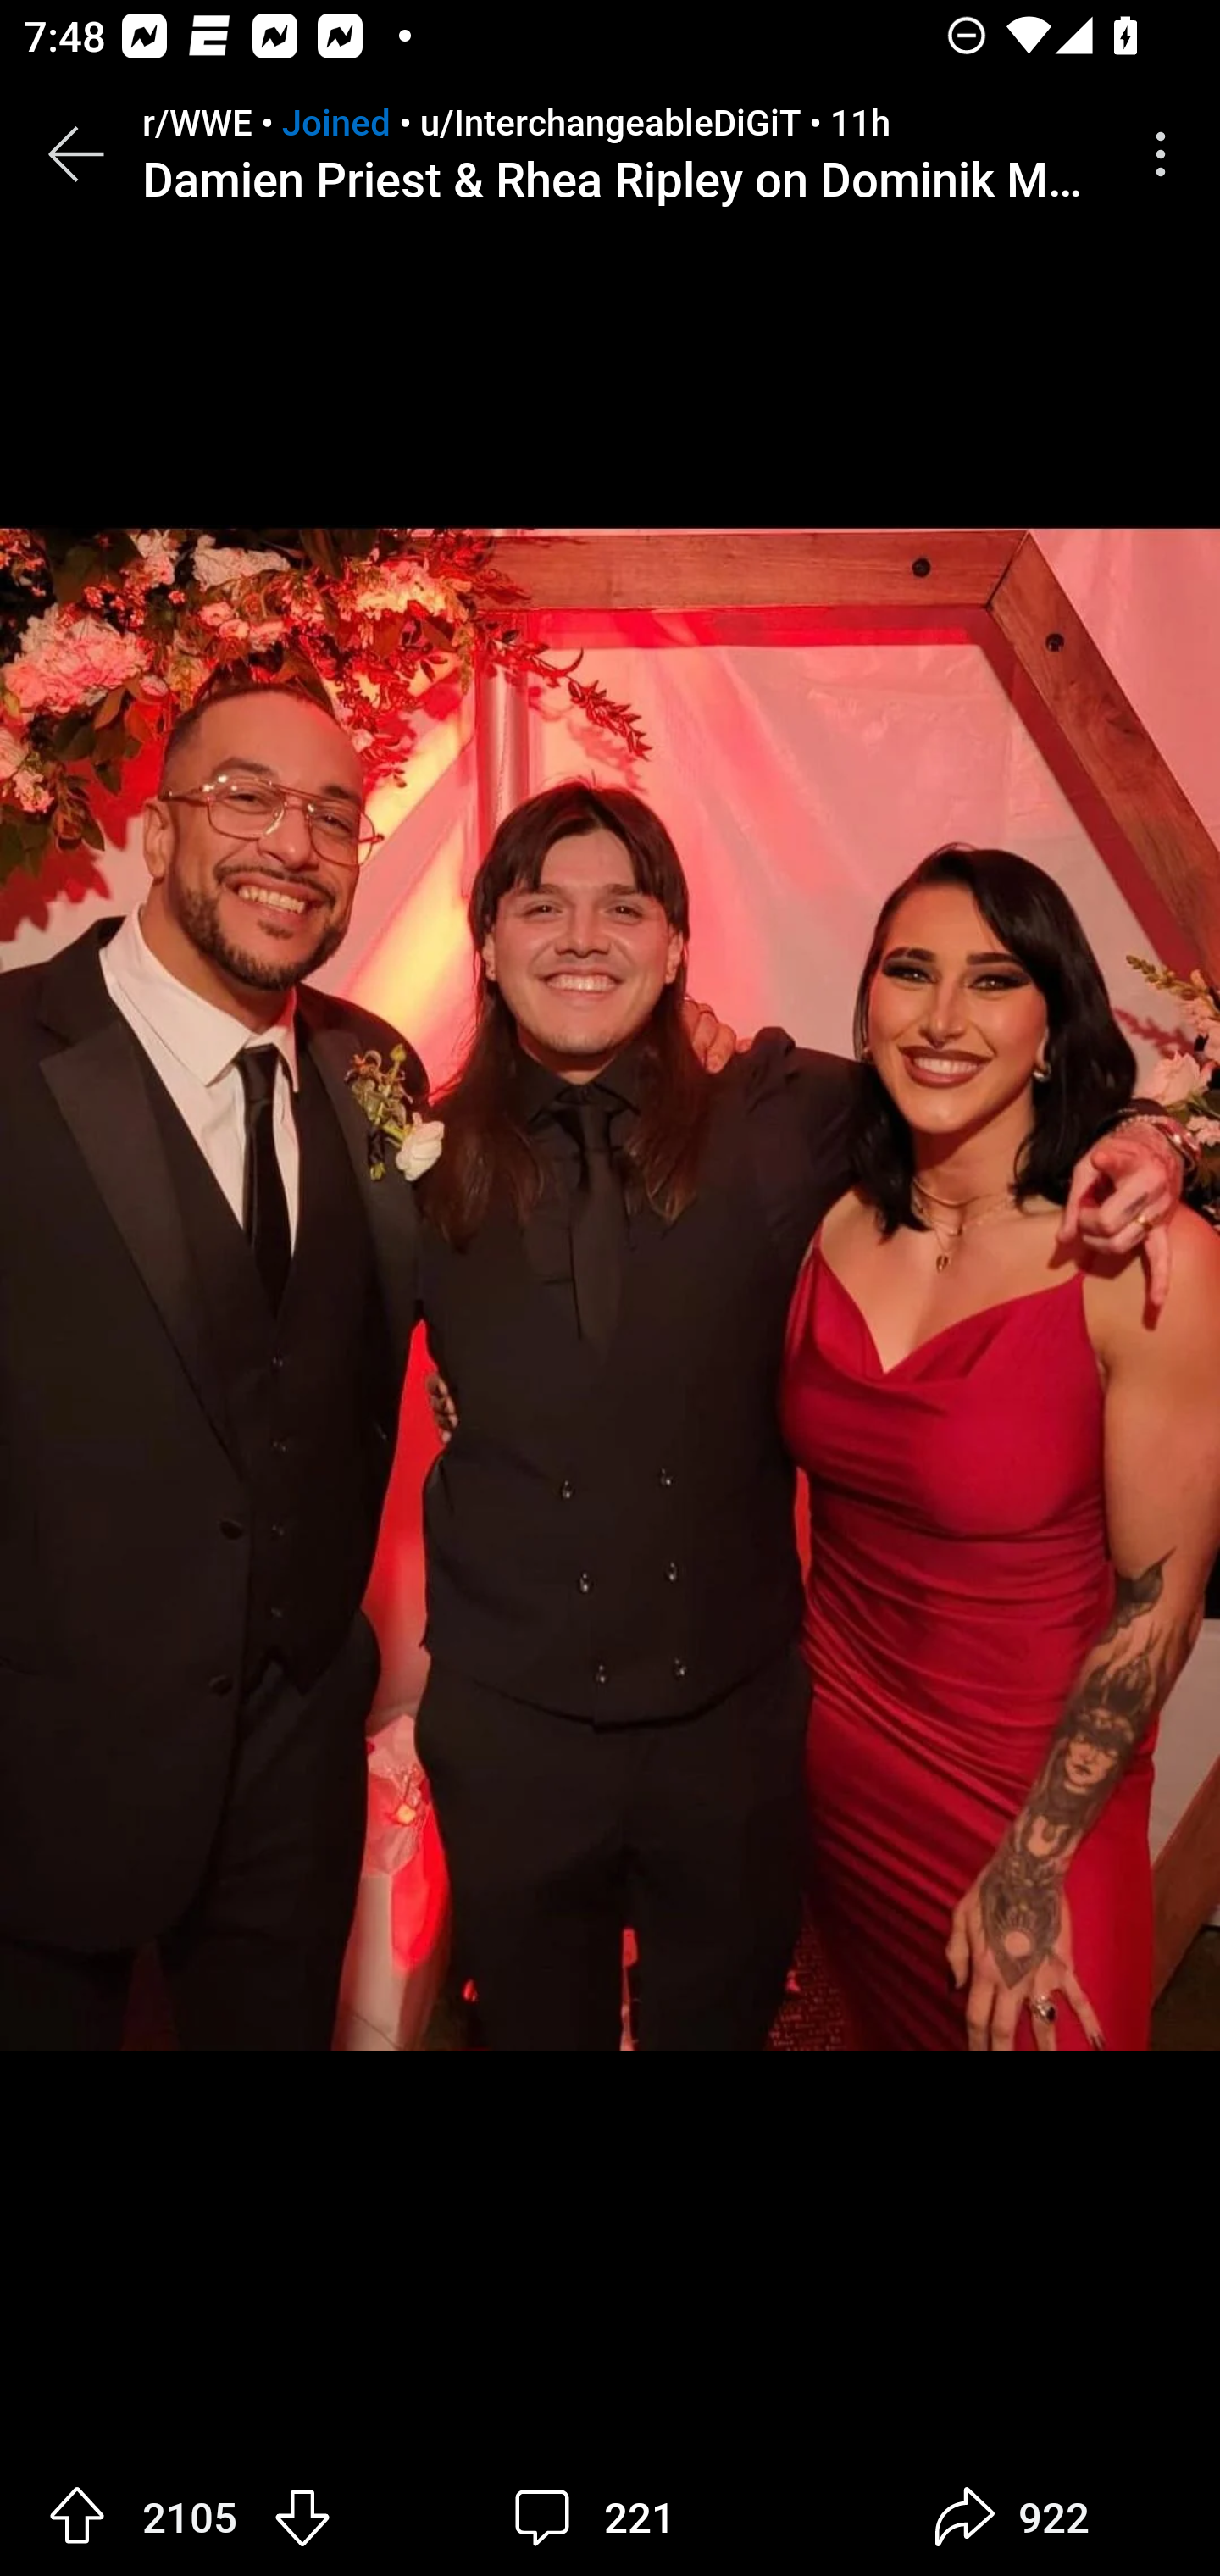 This screenshot has height=2576, width=1220. What do you see at coordinates (302, 2515) in the screenshot?
I see `Downvote` at bounding box center [302, 2515].